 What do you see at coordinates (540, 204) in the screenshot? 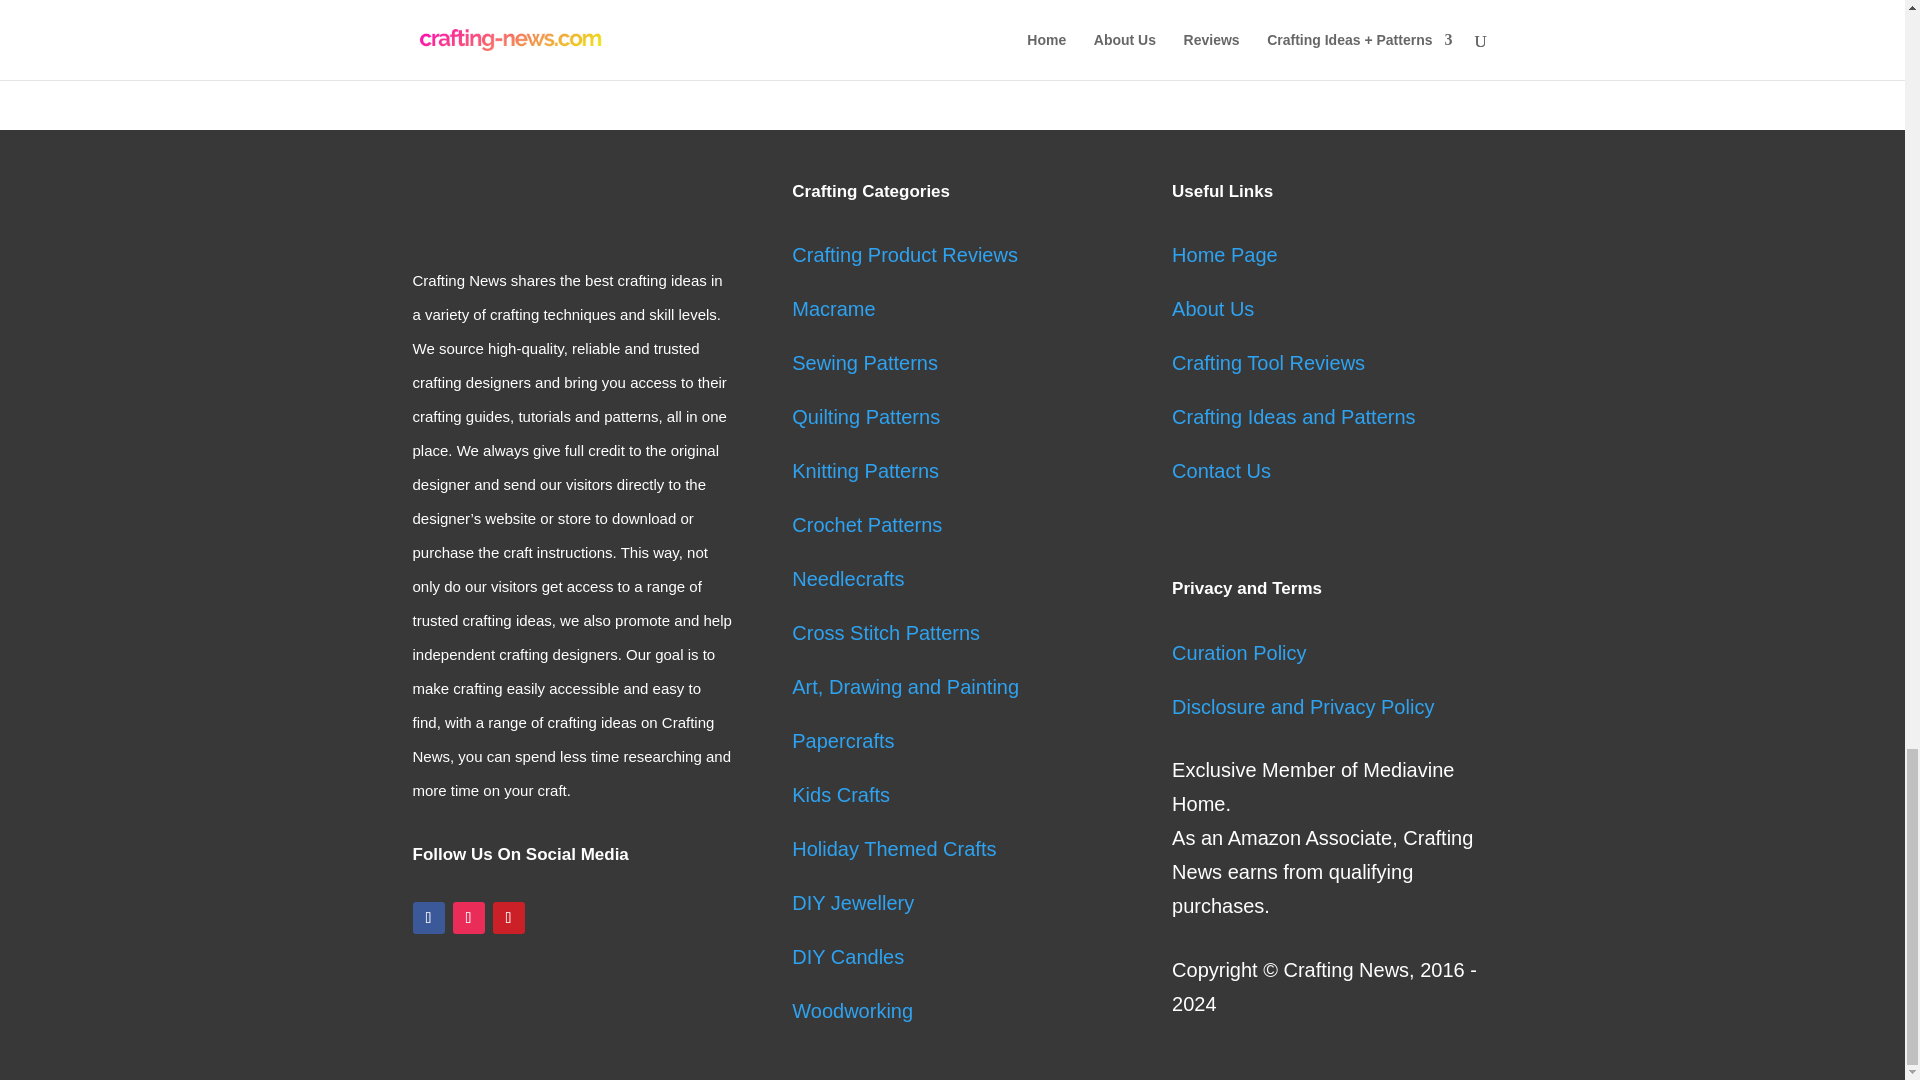
I see `Crafting News Logo` at bounding box center [540, 204].